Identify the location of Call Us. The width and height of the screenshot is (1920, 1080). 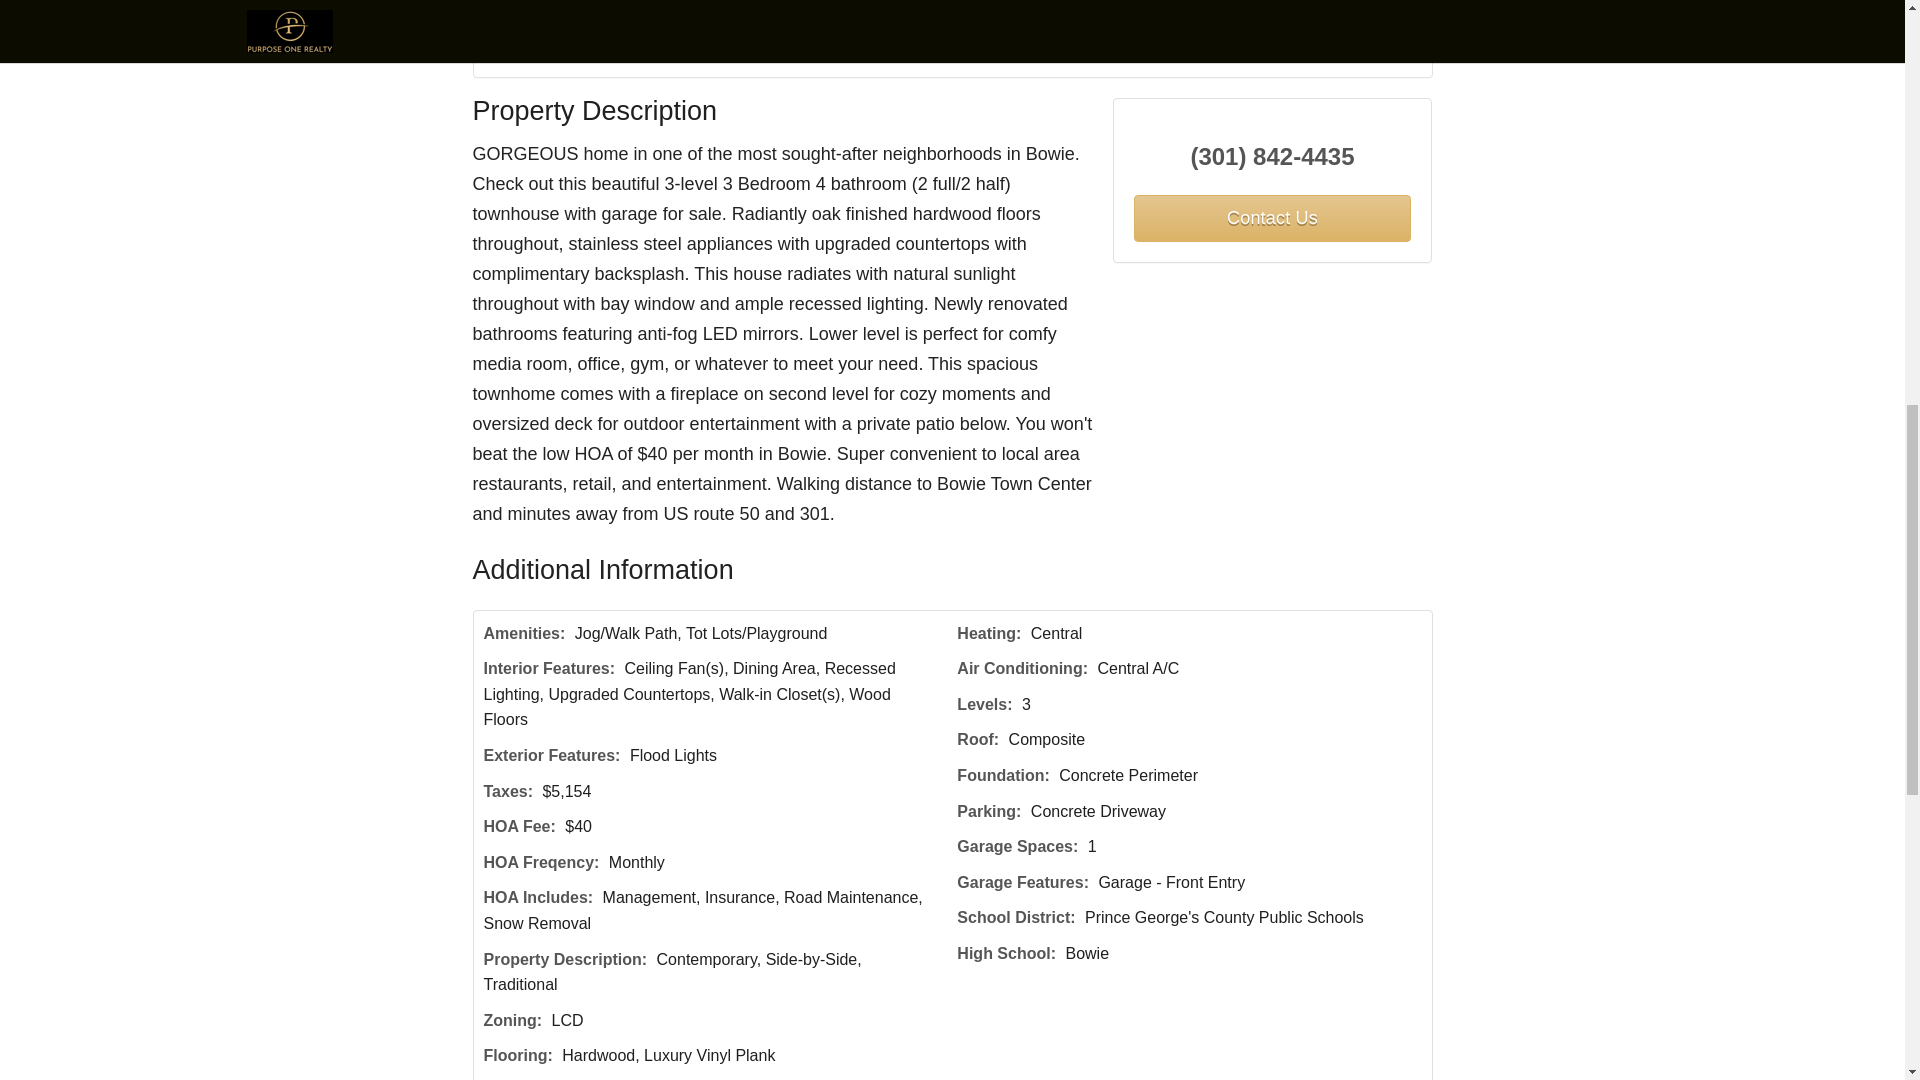
(635, 54).